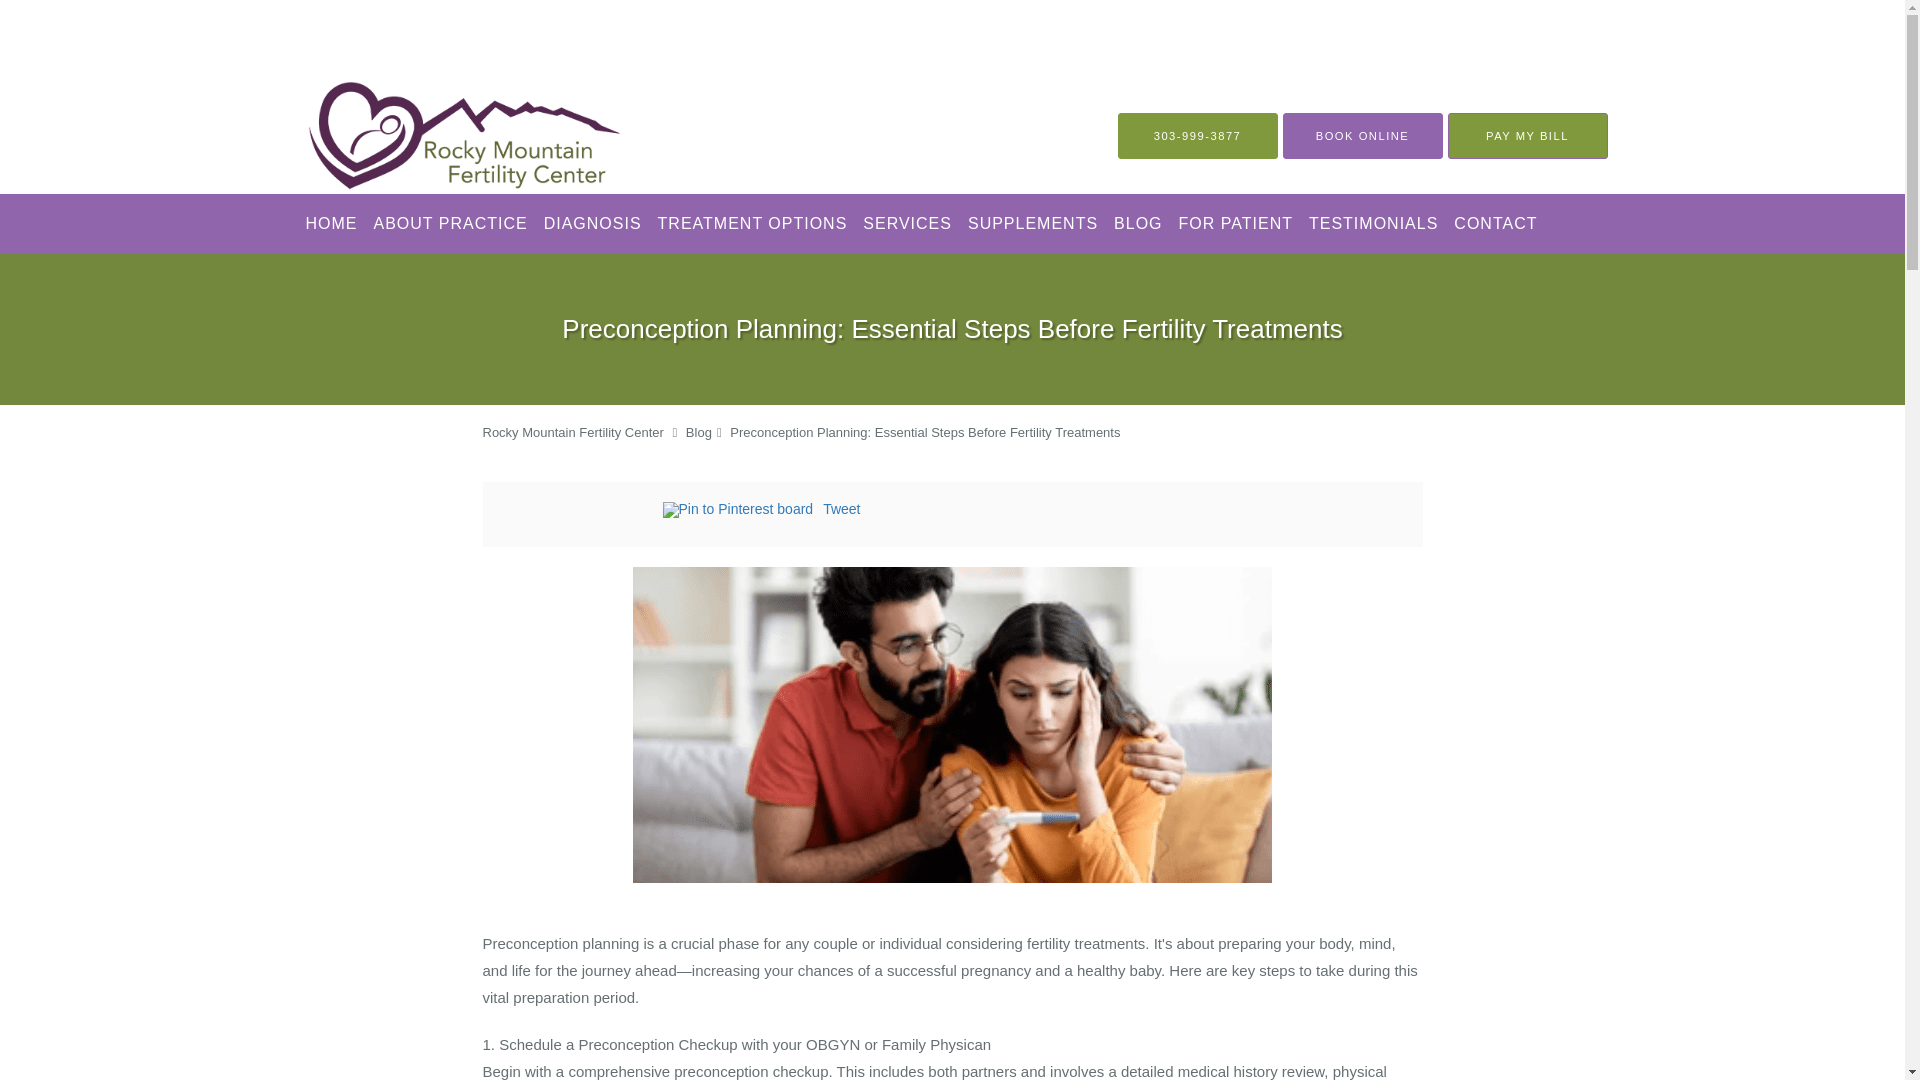  What do you see at coordinates (592, 224) in the screenshot?
I see `DIAGNOSIS` at bounding box center [592, 224].